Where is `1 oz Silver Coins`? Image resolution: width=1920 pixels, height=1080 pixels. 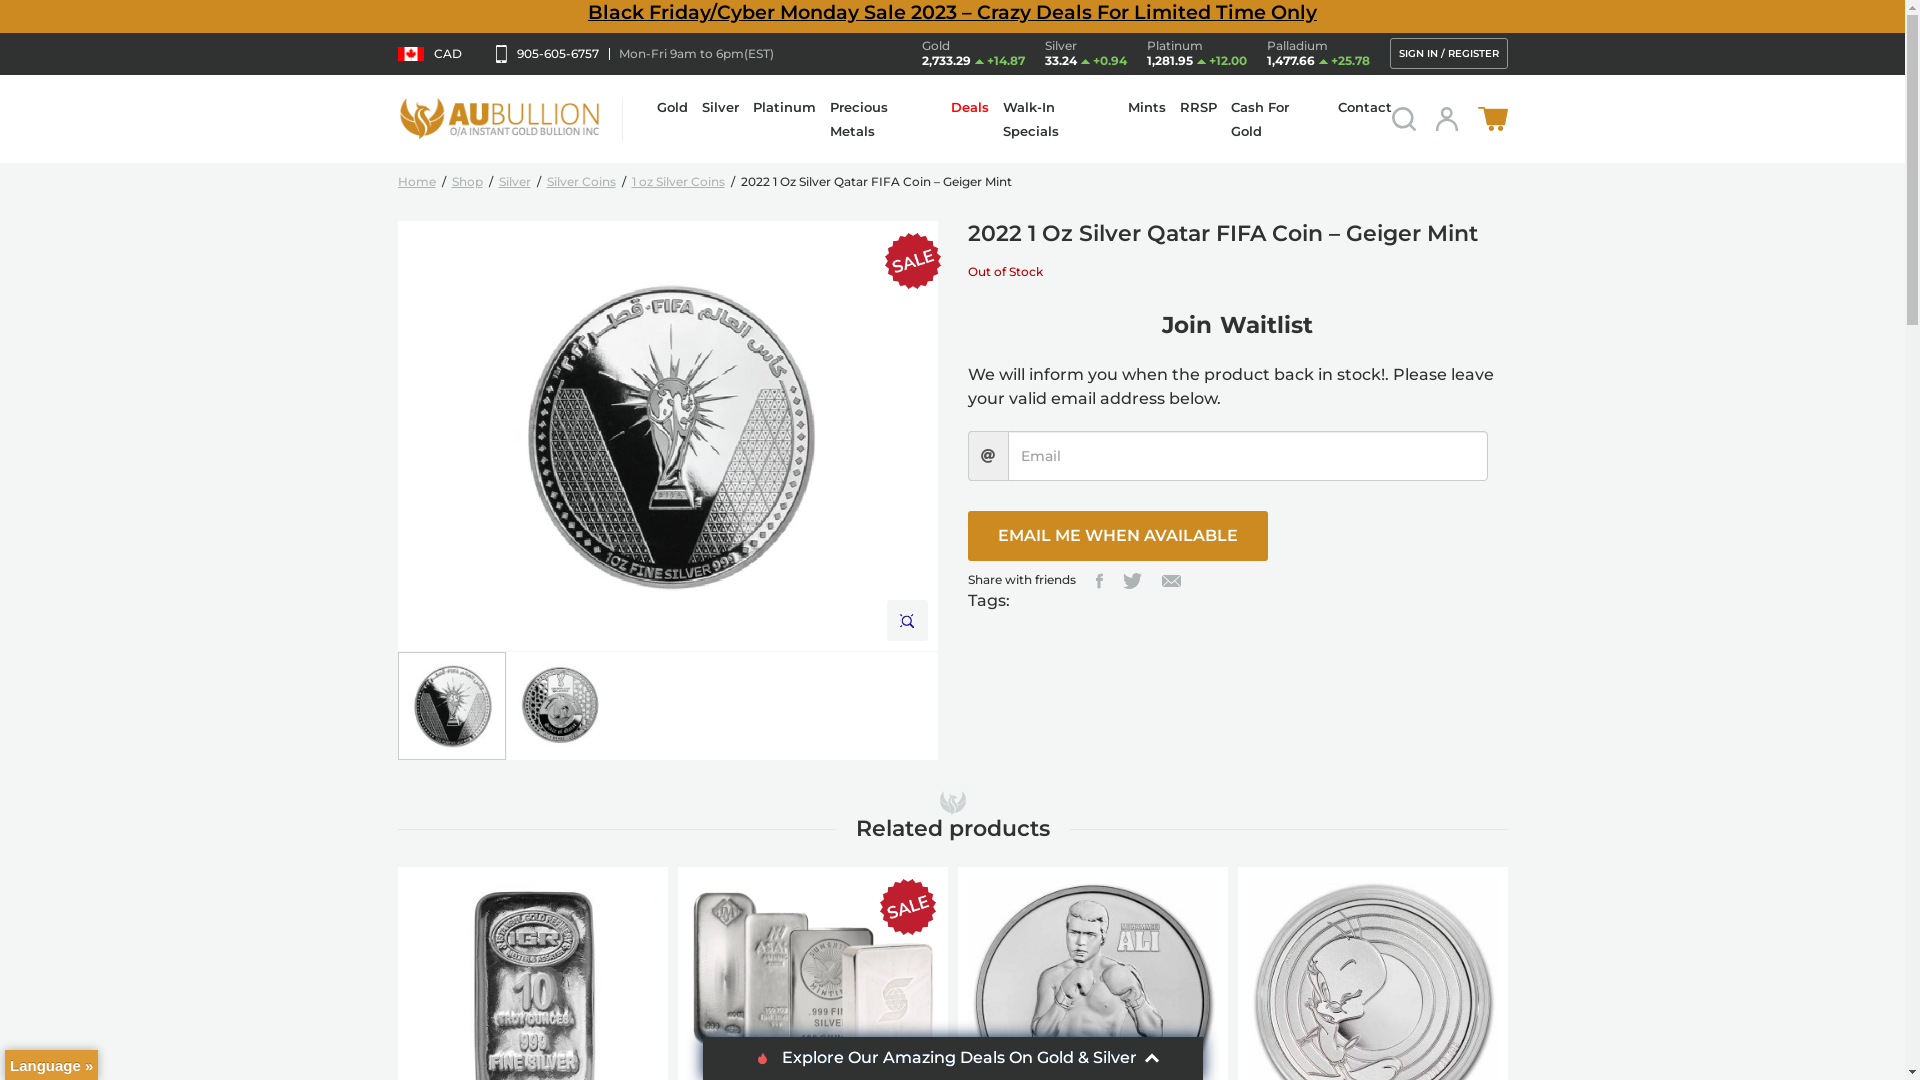 1 oz Silver Coins is located at coordinates (678, 182).